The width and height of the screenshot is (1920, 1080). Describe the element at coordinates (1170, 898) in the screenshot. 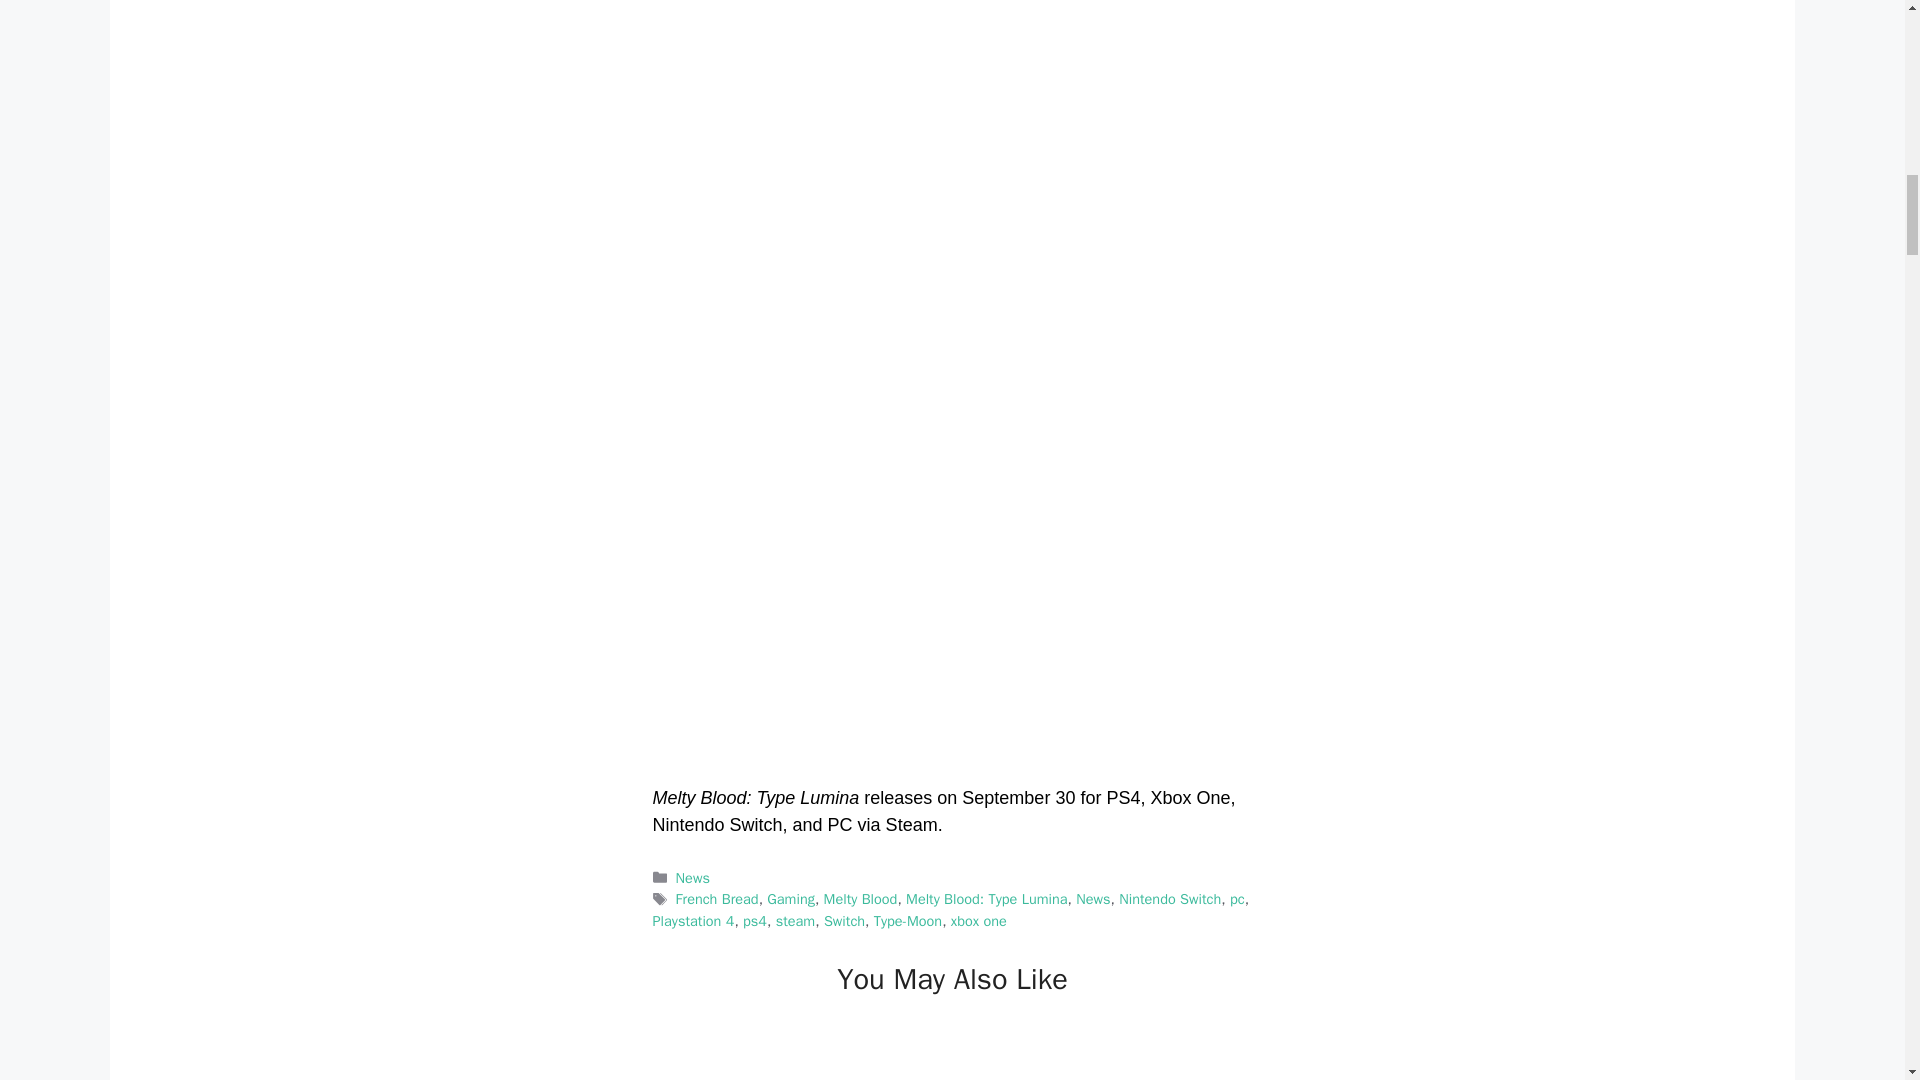

I see `Nintendo Switch` at that location.